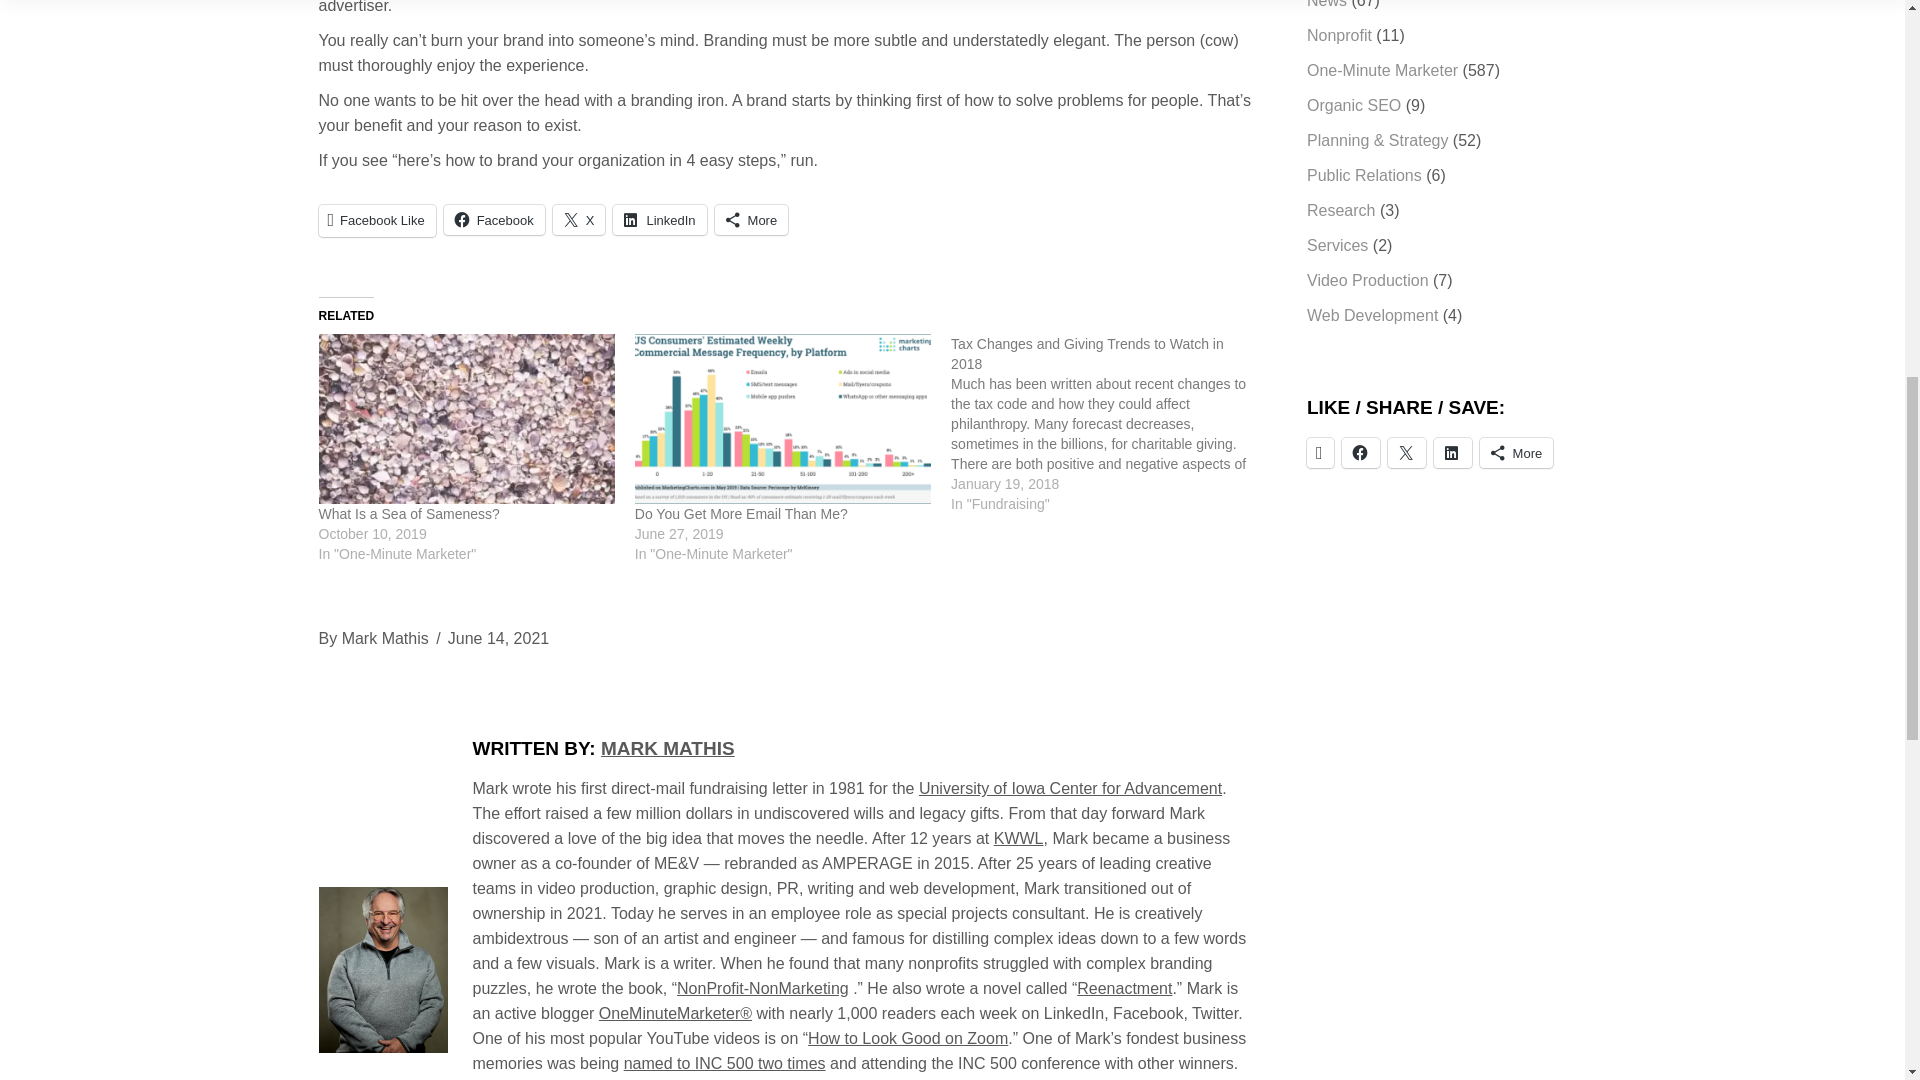 This screenshot has width=1920, height=1080. Describe the element at coordinates (376, 220) in the screenshot. I see `Click to share on Facebook Like` at that location.